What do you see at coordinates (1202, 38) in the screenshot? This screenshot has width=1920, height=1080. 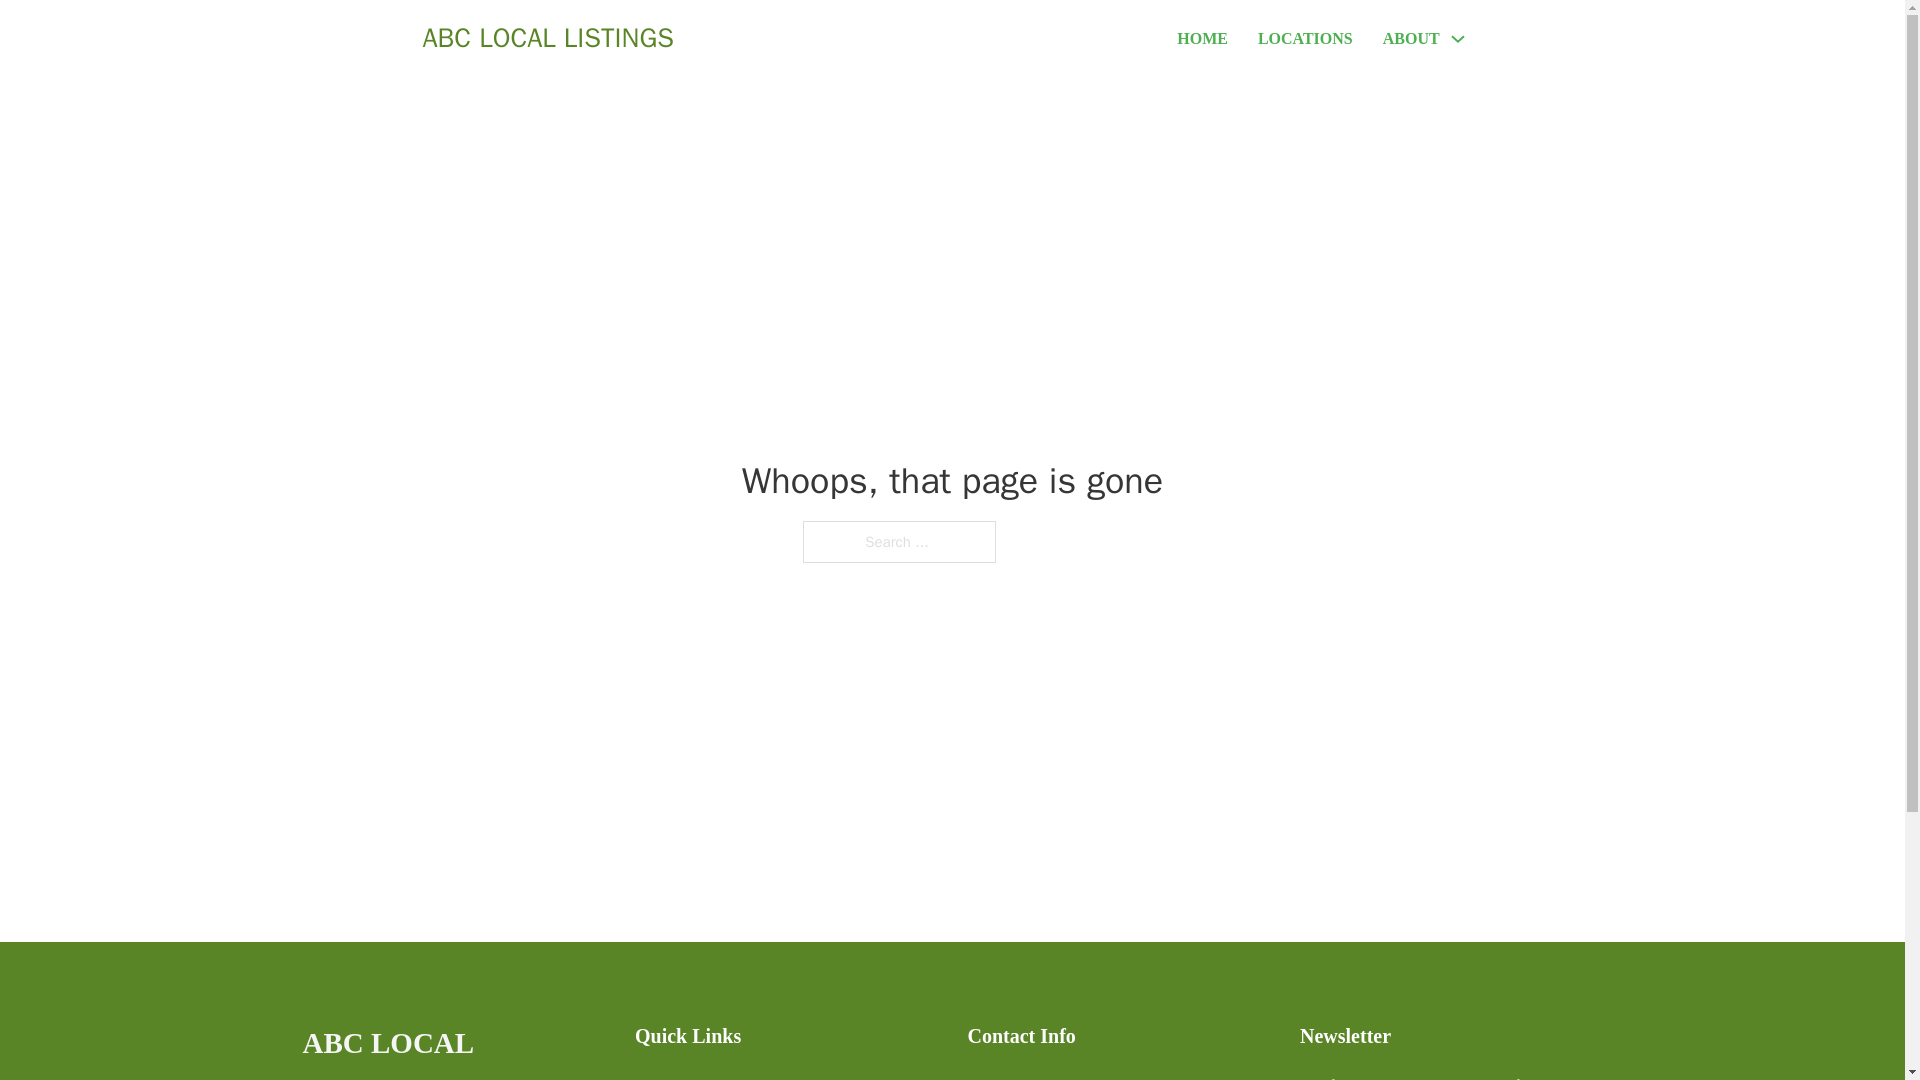 I see `HOME` at bounding box center [1202, 38].